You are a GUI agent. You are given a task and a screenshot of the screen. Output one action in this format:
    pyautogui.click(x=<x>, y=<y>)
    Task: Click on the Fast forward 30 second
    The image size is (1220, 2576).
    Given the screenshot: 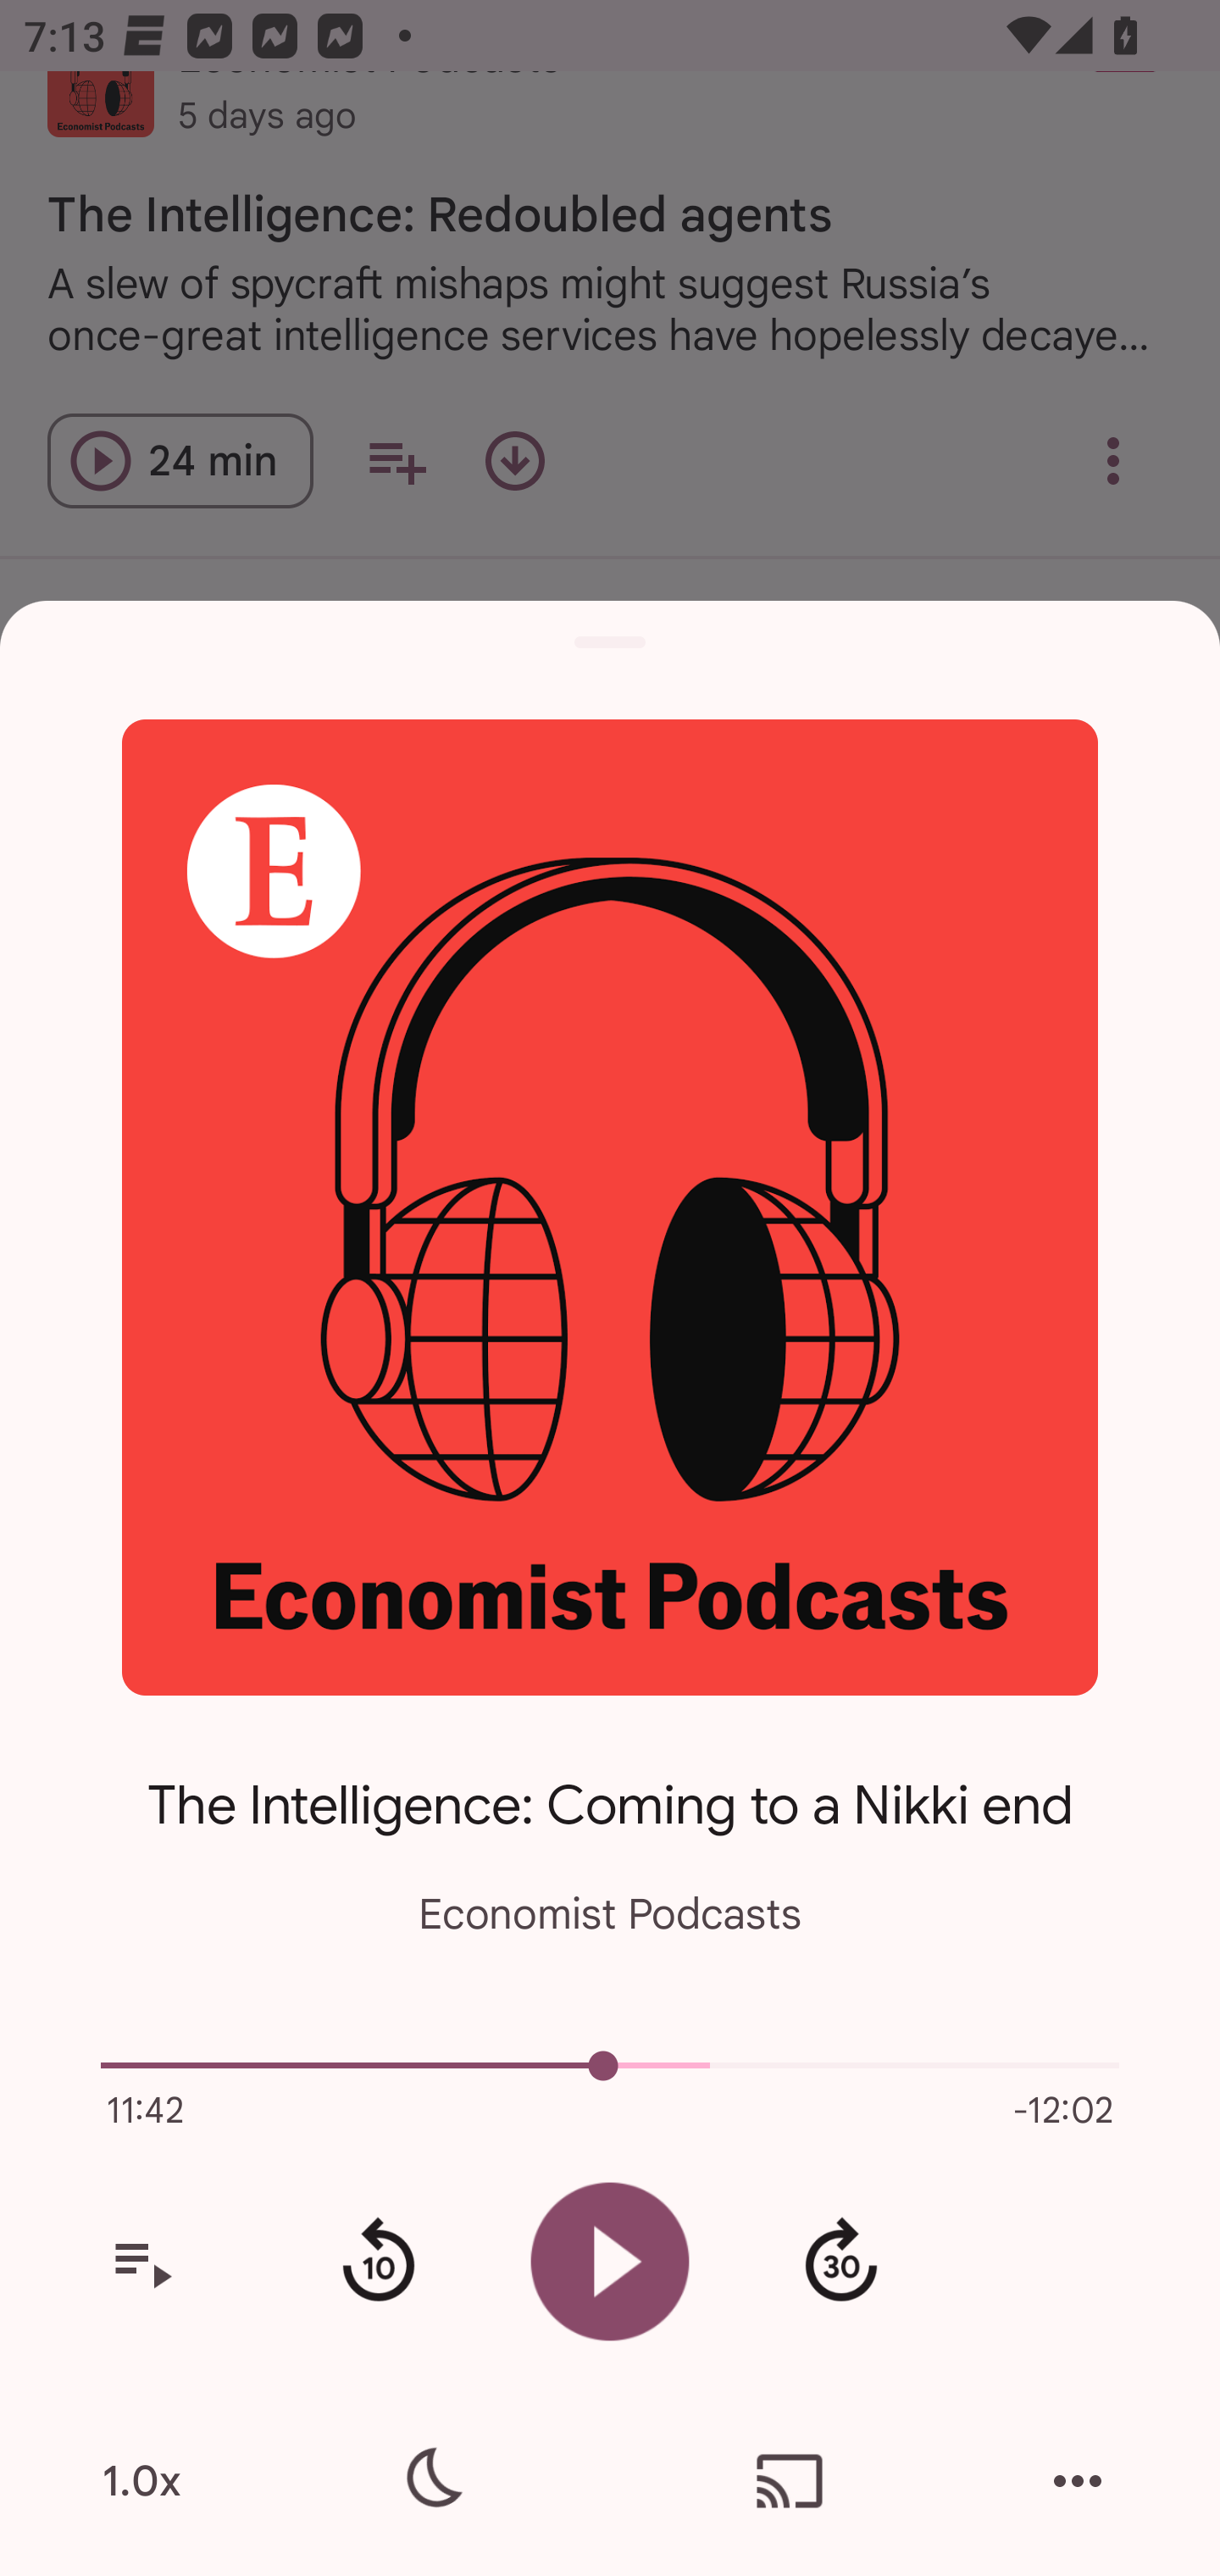 What is the action you would take?
    pyautogui.click(x=840, y=2262)
    